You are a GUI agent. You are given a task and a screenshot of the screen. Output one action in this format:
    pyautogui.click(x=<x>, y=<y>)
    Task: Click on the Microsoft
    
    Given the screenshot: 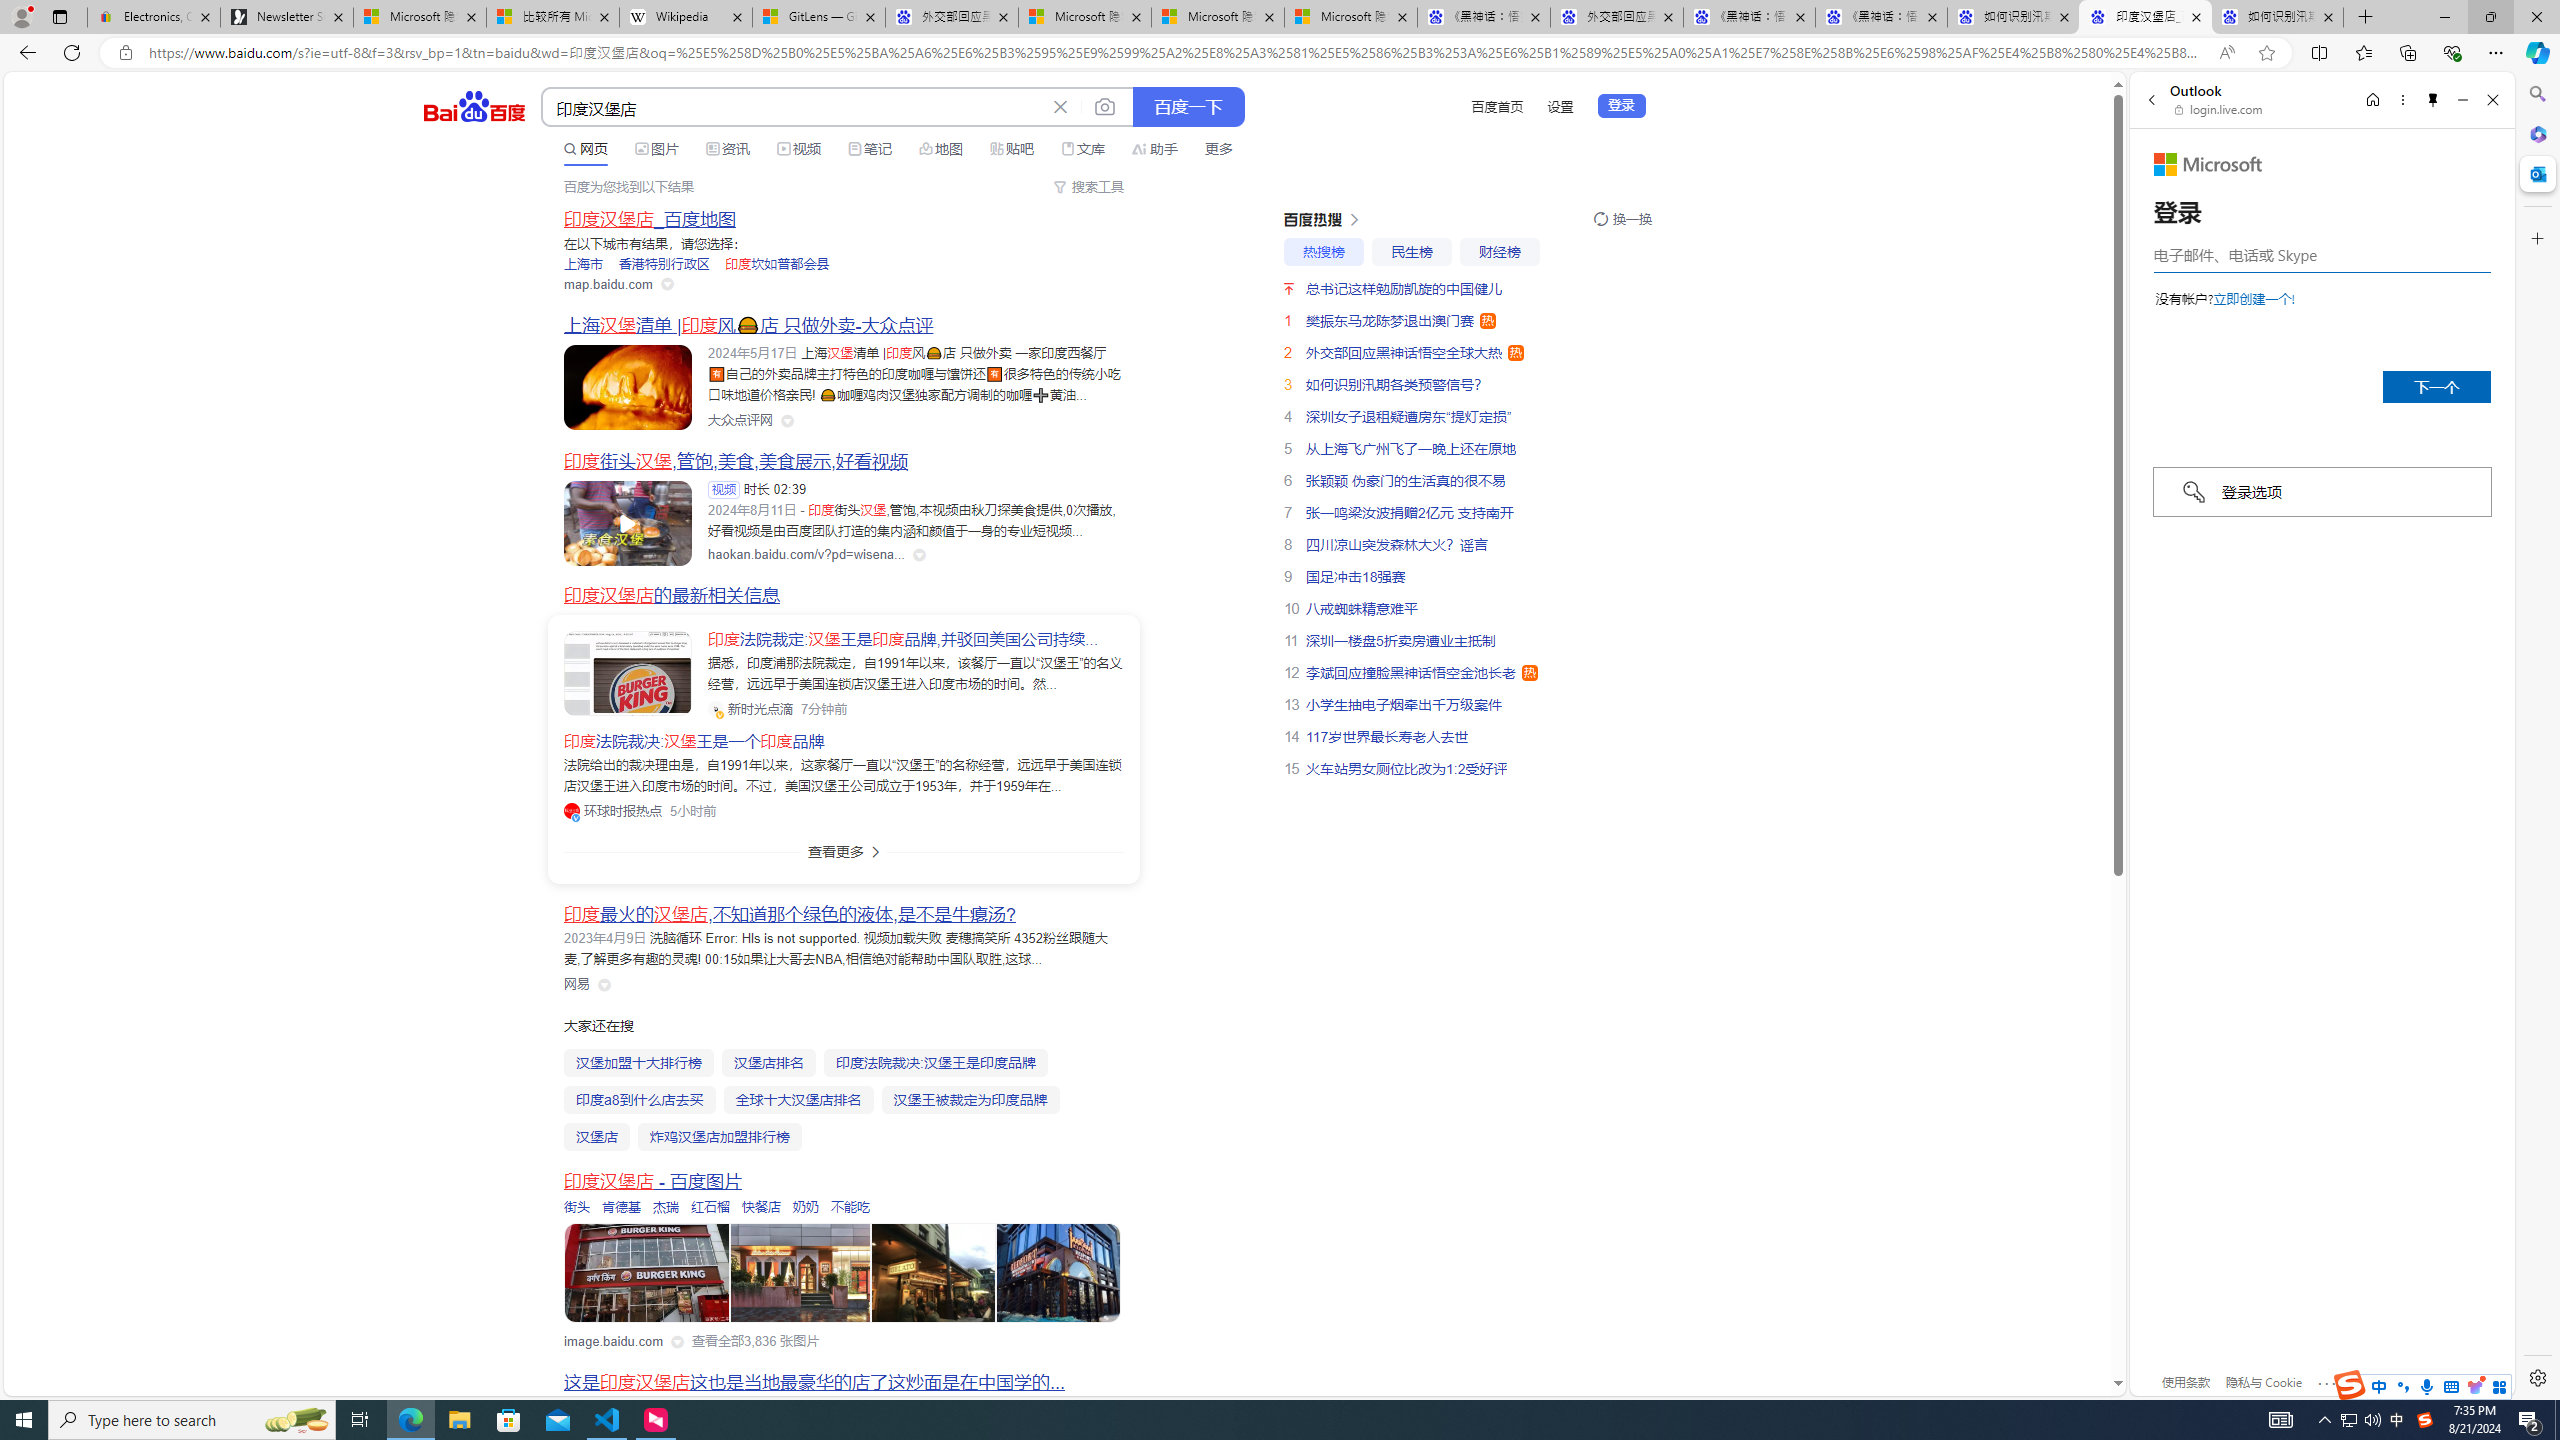 What is the action you would take?
    pyautogui.click(x=2208, y=164)
    